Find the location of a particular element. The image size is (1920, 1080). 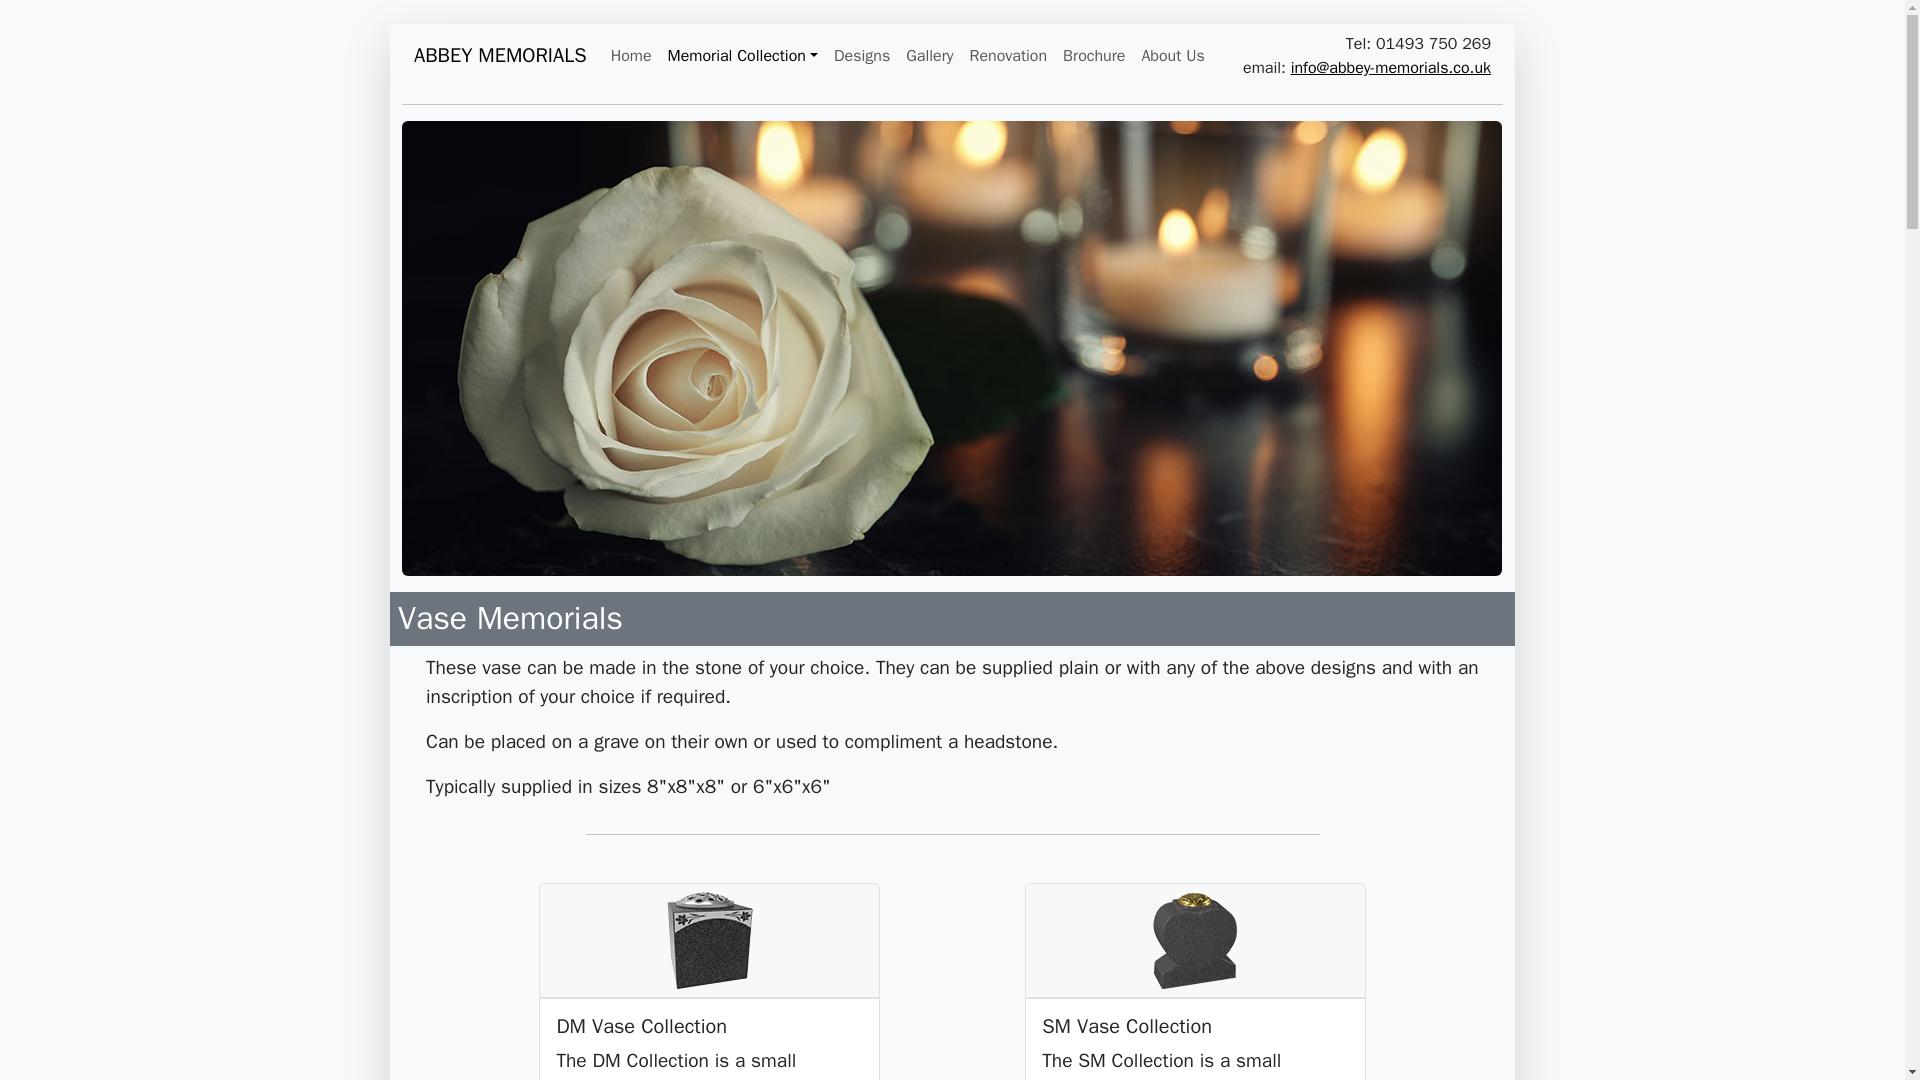

Memorial Collection is located at coordinates (742, 55).